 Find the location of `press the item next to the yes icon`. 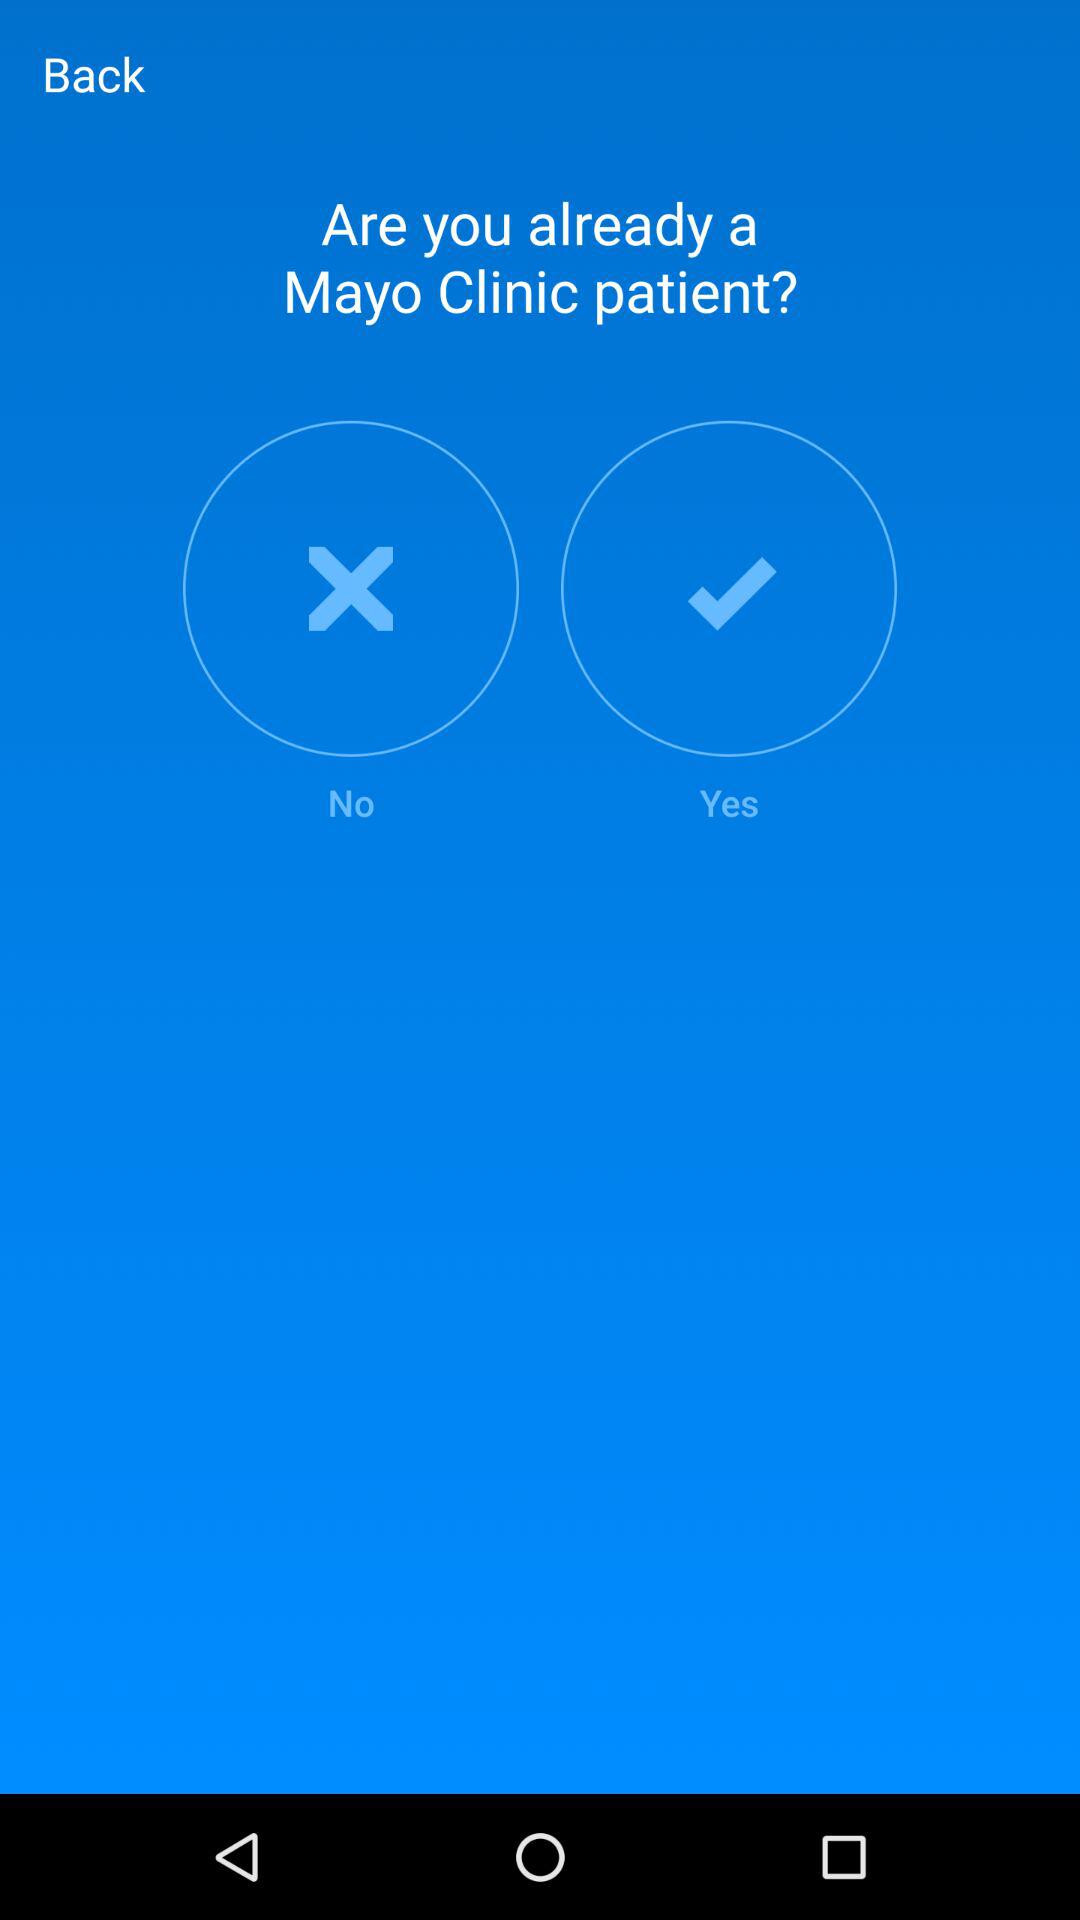

press the item next to the yes icon is located at coordinates (350, 624).